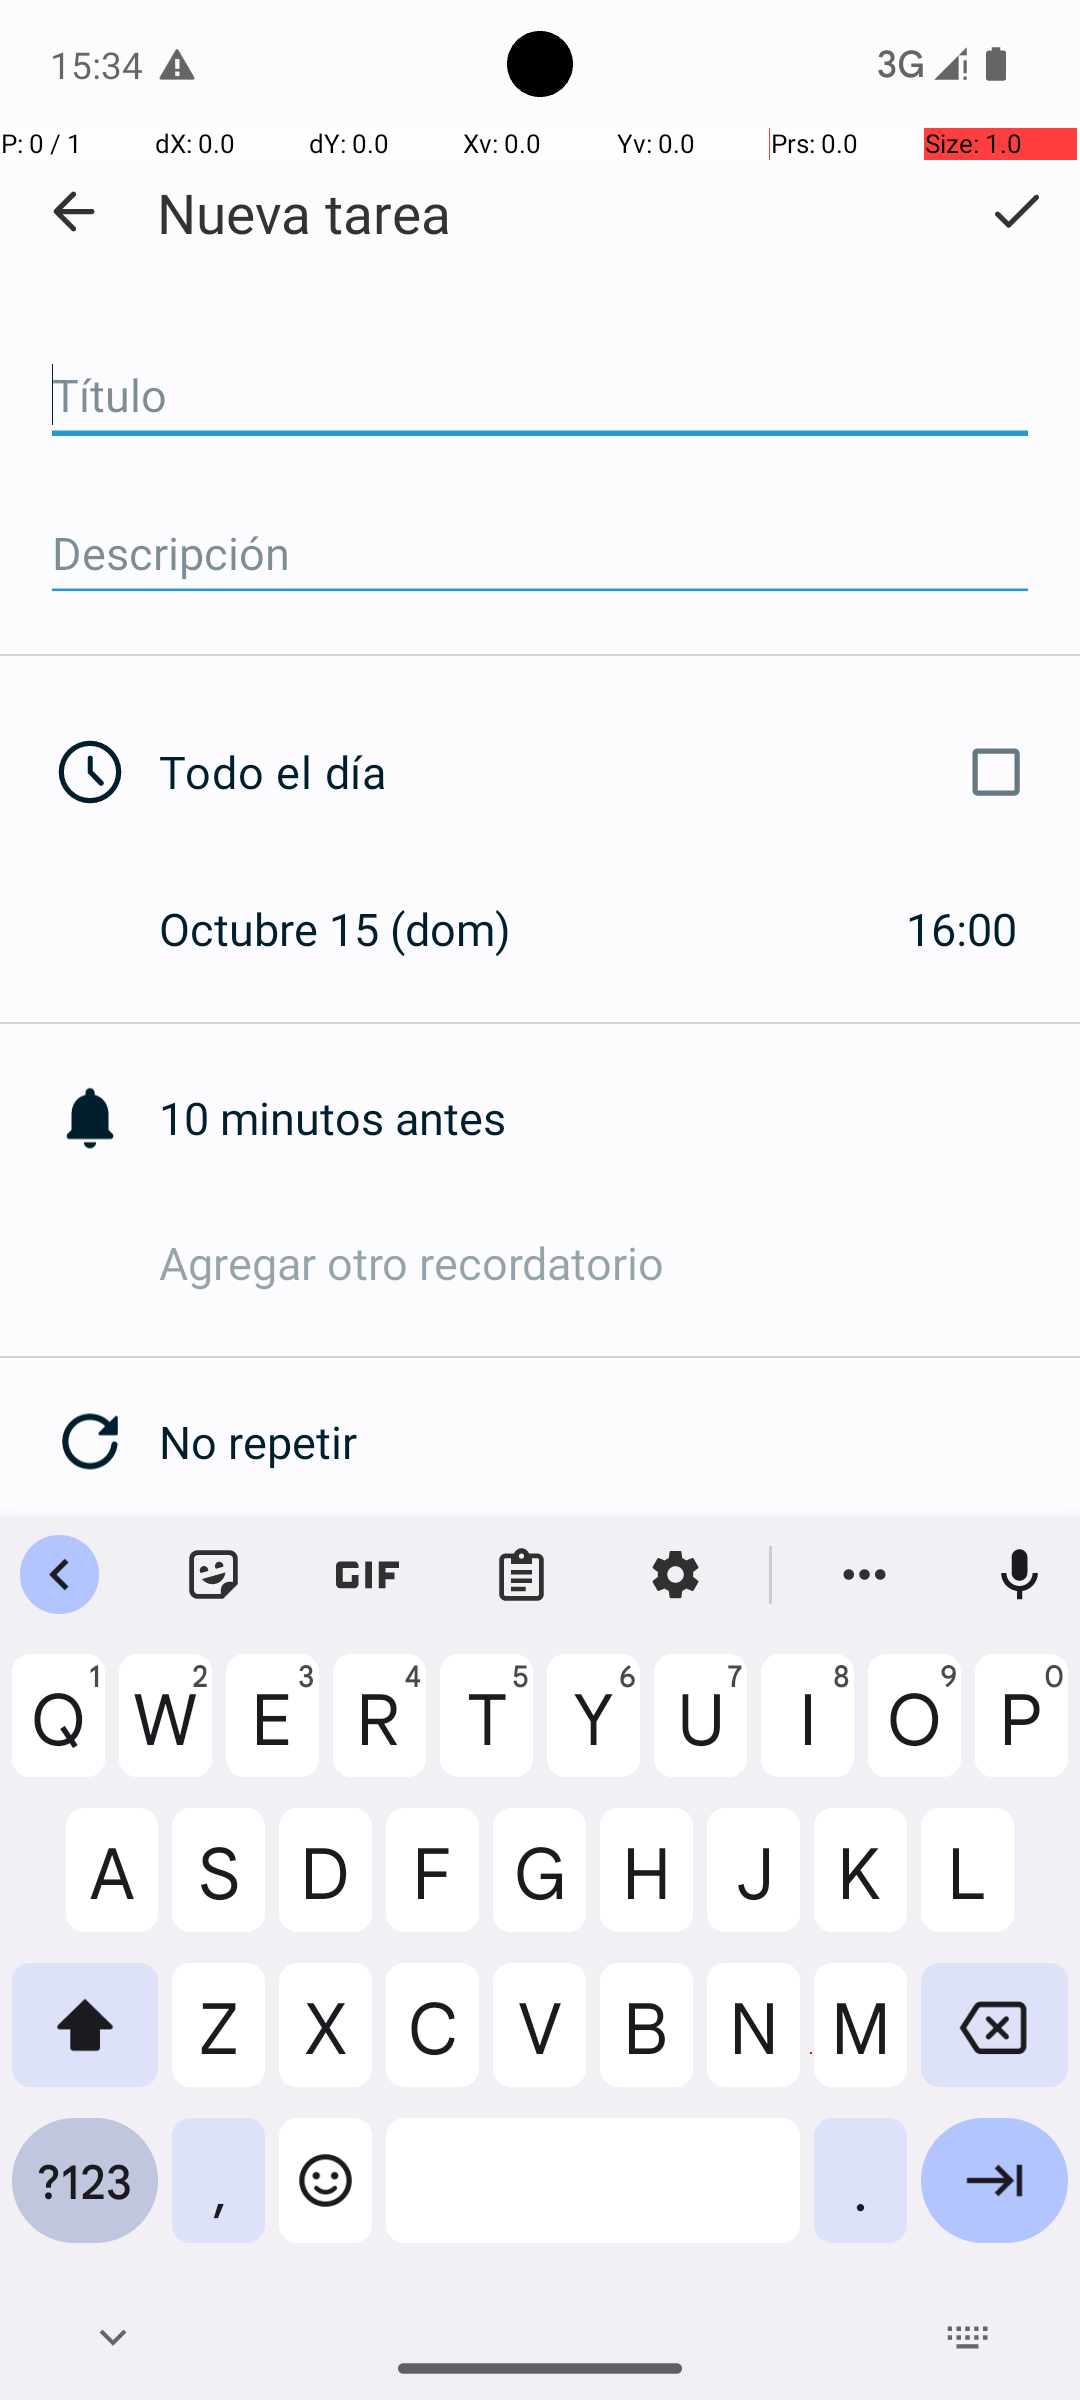 Image resolution: width=1080 pixels, height=2400 pixels. Describe the element at coordinates (598, 772) in the screenshot. I see `Todo el día` at that location.